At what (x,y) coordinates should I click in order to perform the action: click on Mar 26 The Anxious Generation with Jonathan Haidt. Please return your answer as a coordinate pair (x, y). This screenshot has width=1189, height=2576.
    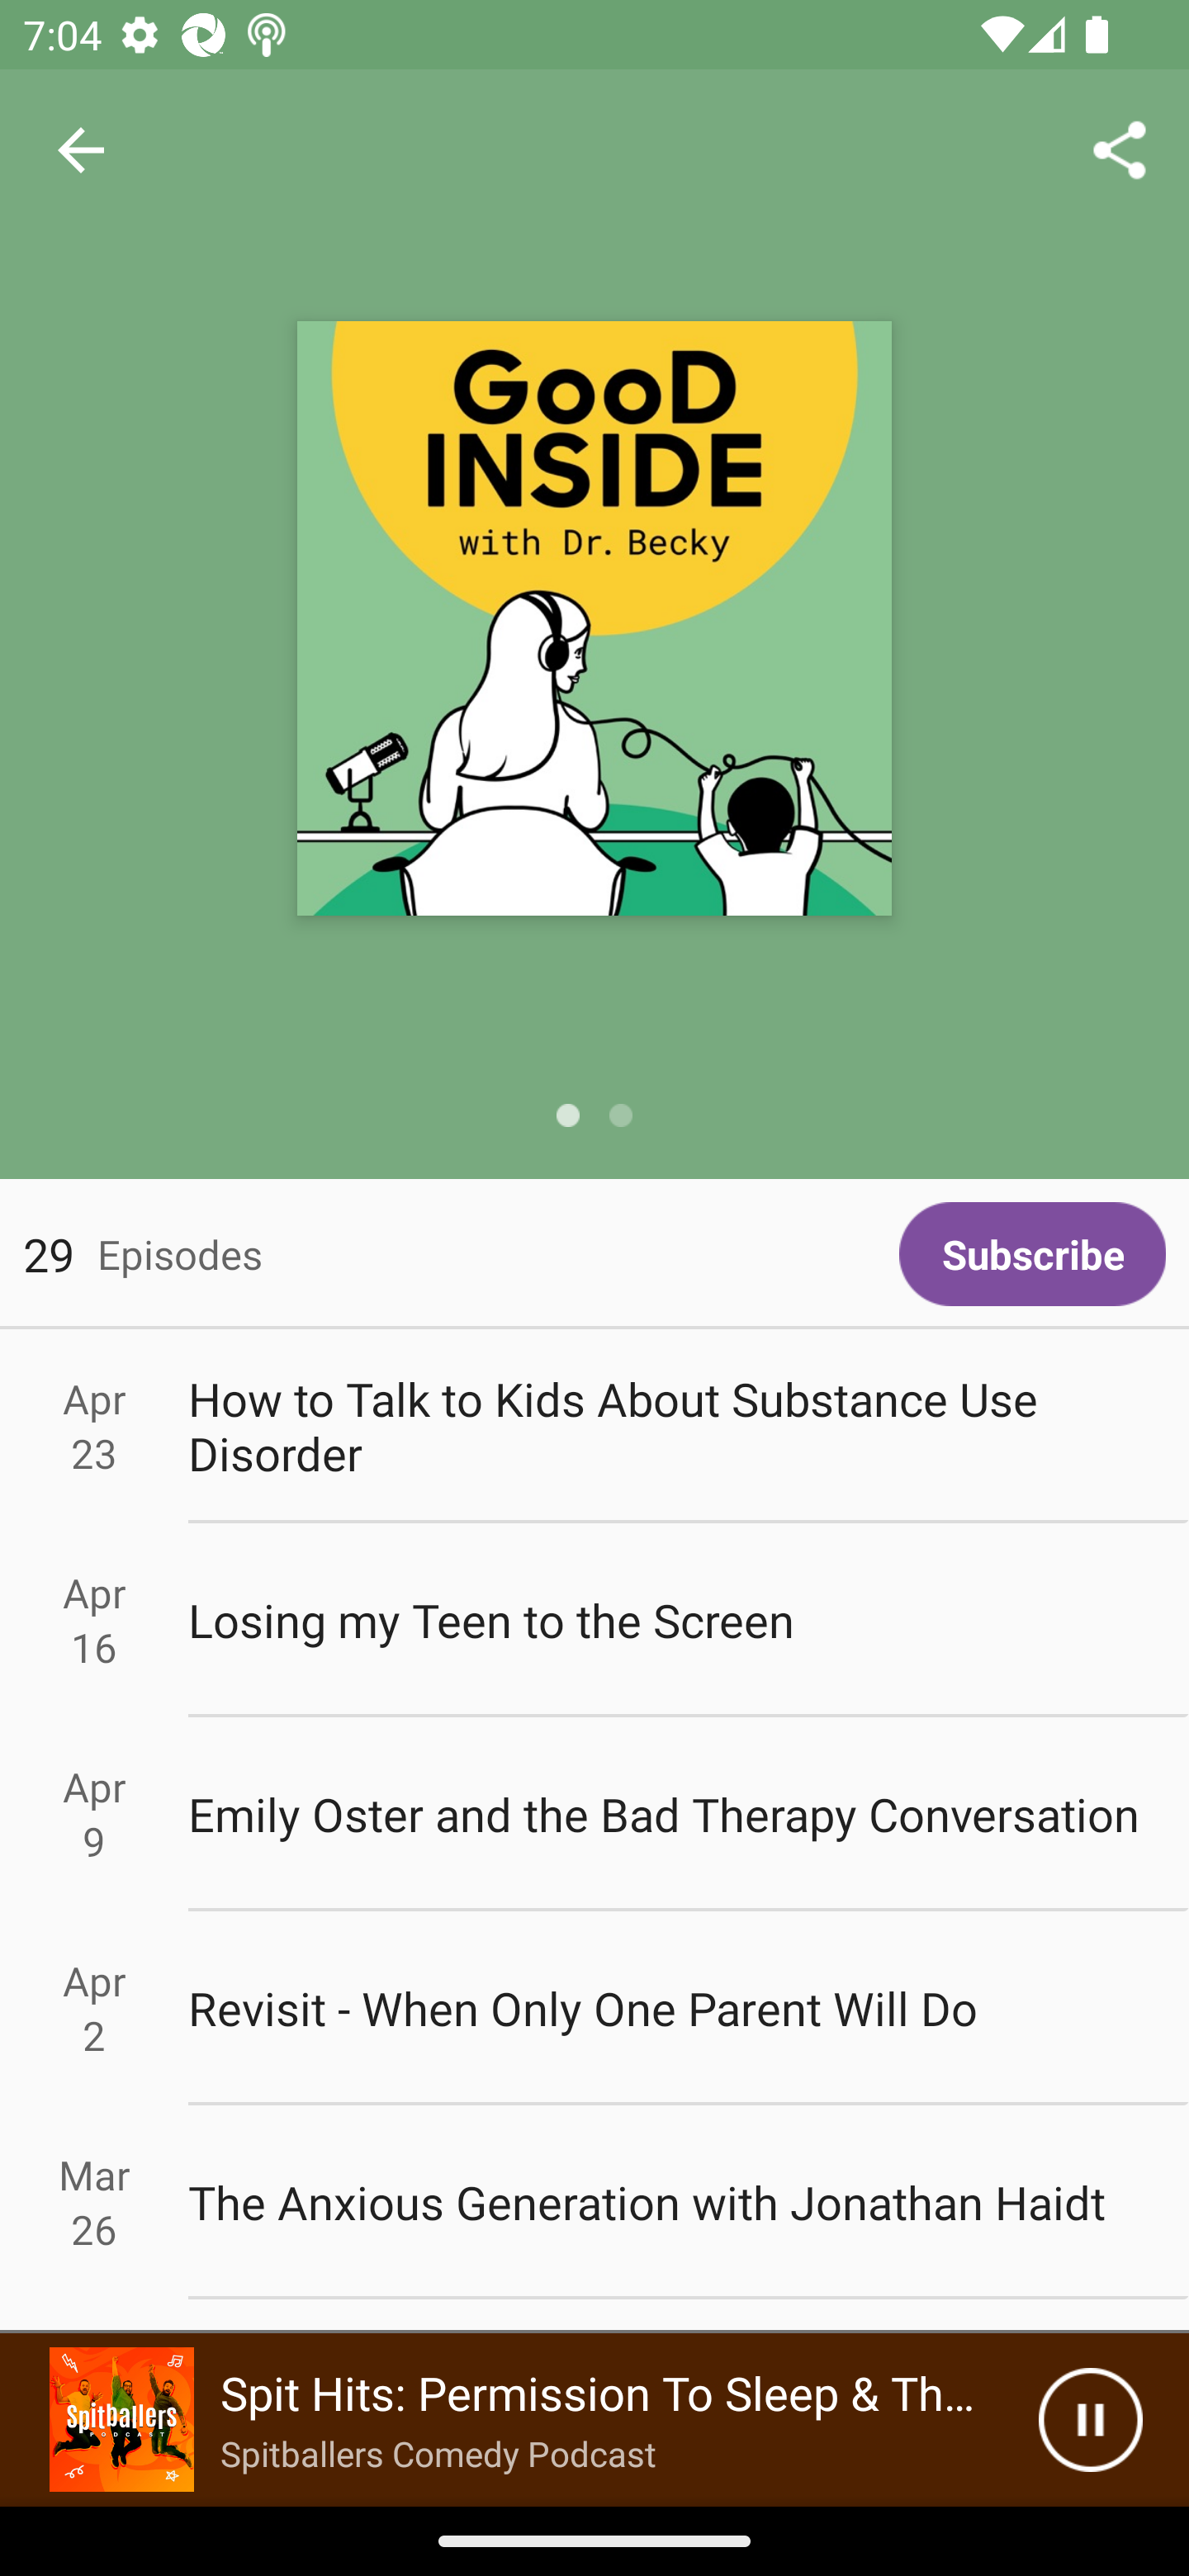
    Looking at the image, I should click on (594, 2203).